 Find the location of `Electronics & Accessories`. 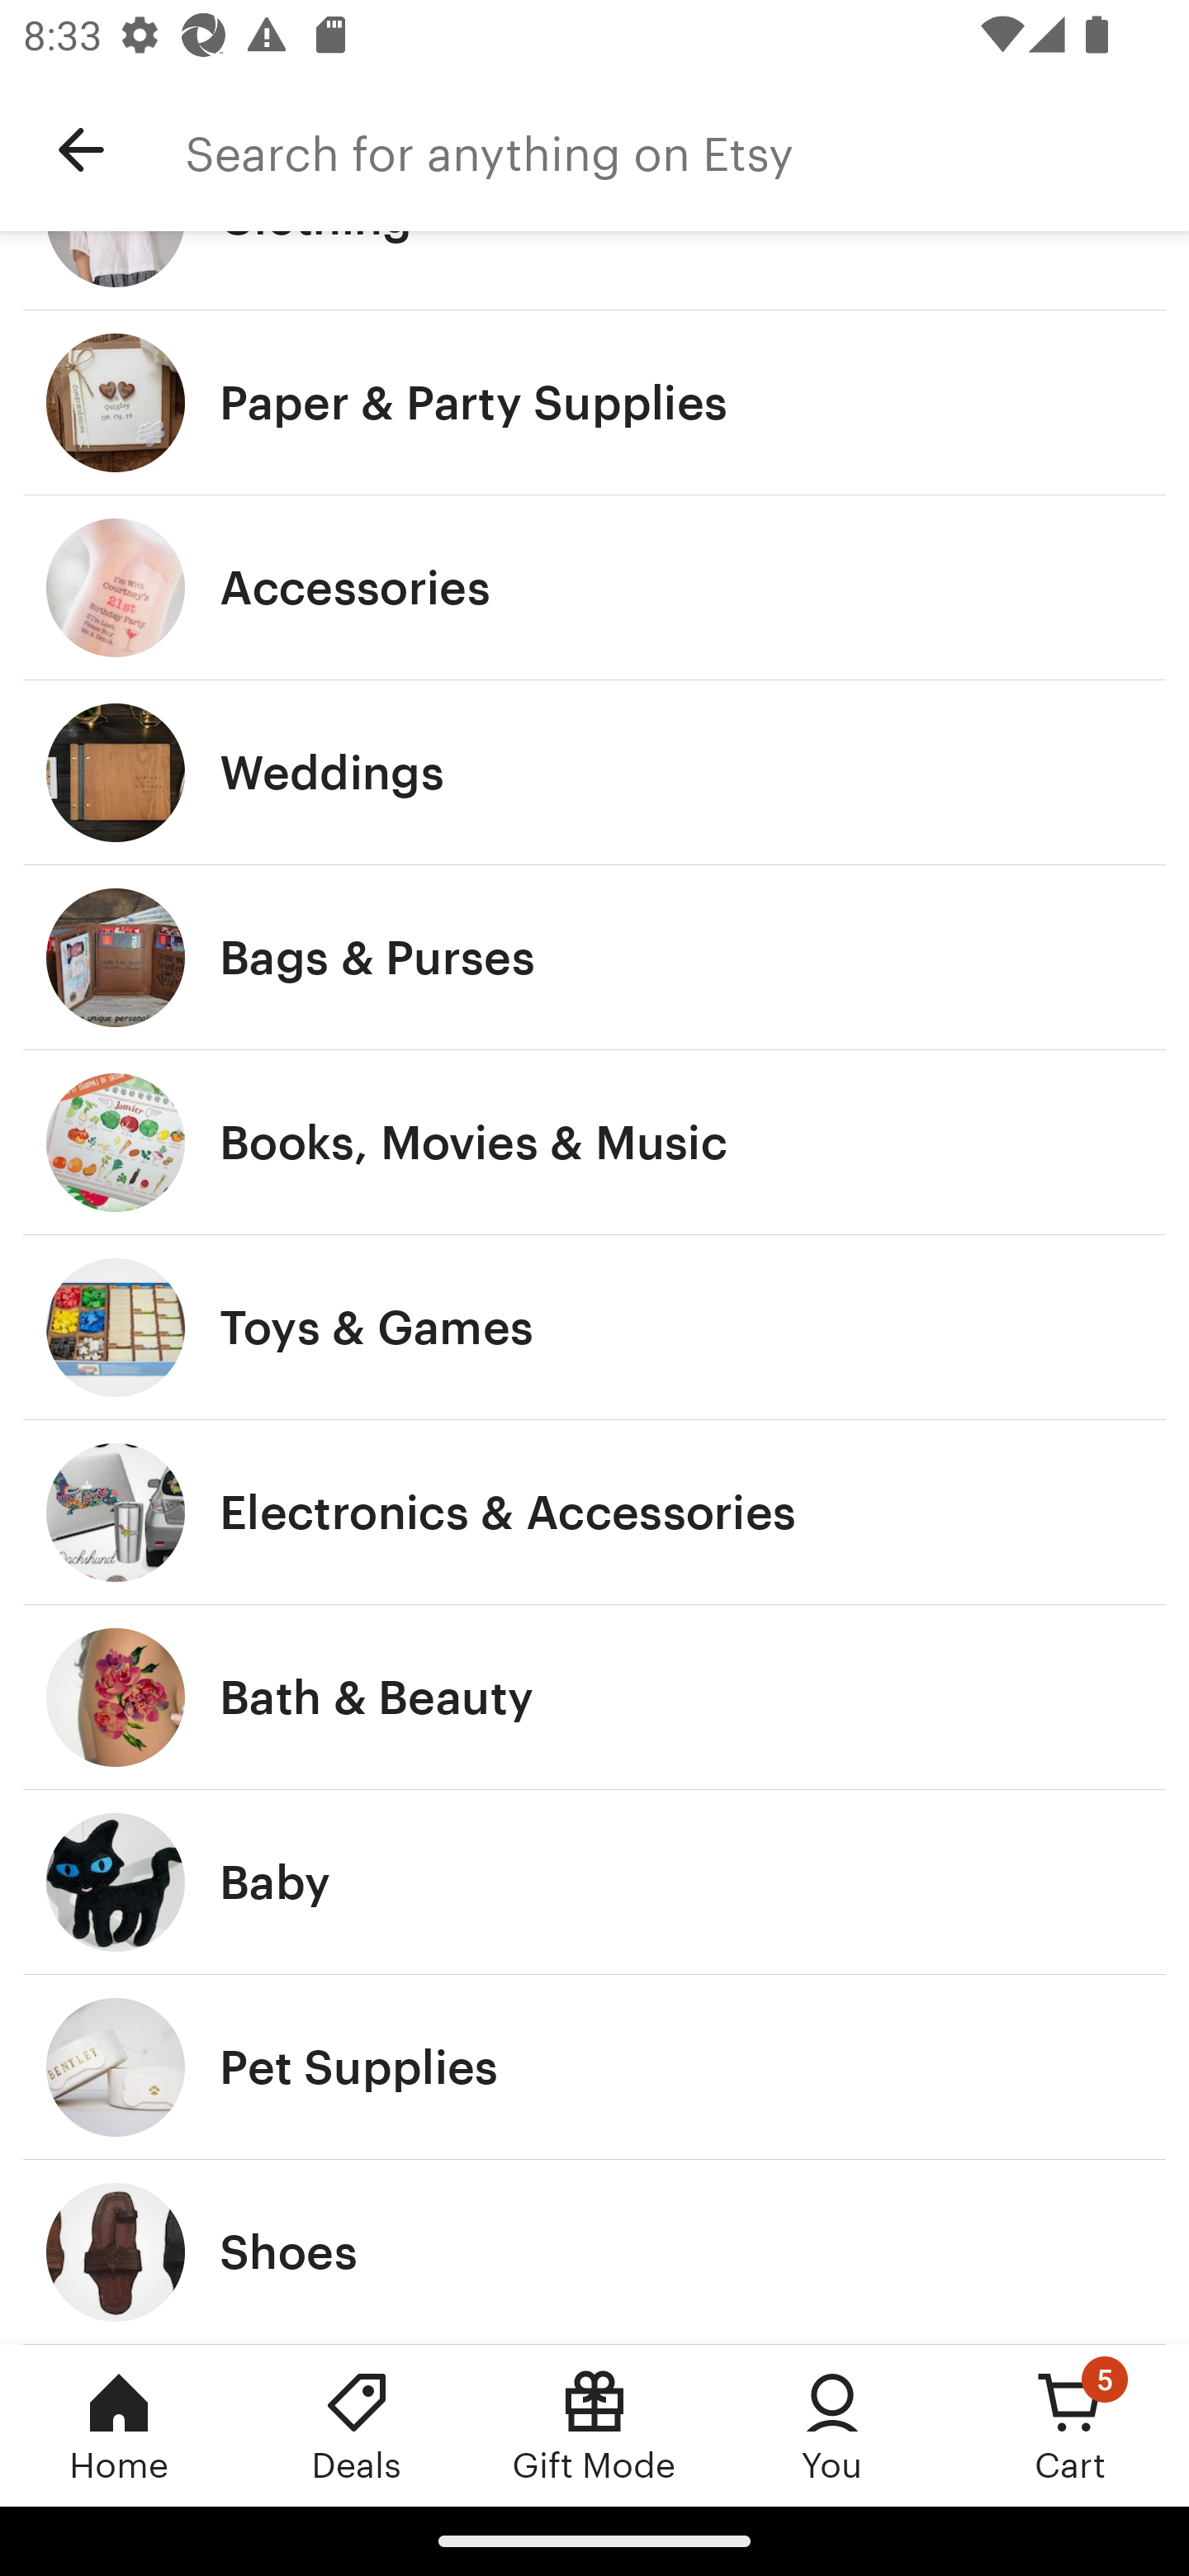

Electronics & Accessories is located at coordinates (594, 1512).